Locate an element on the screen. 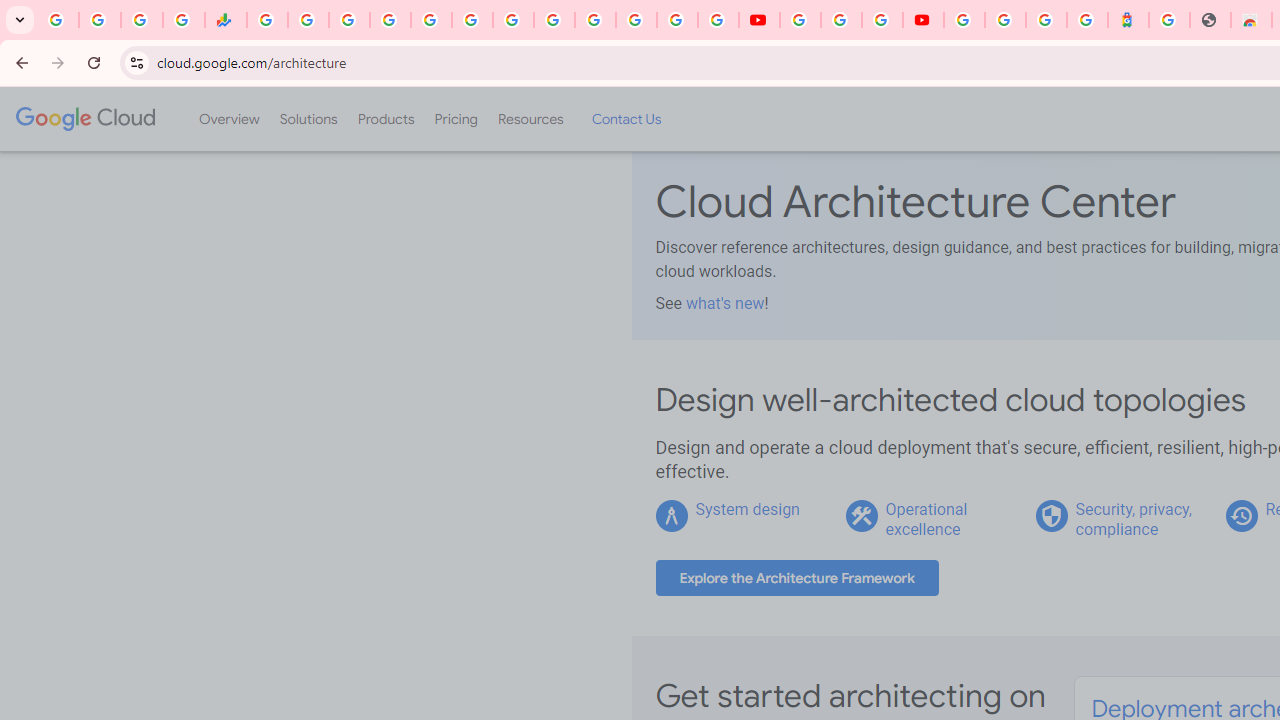 The image size is (1280, 720). Solutions is located at coordinates (308, 119).